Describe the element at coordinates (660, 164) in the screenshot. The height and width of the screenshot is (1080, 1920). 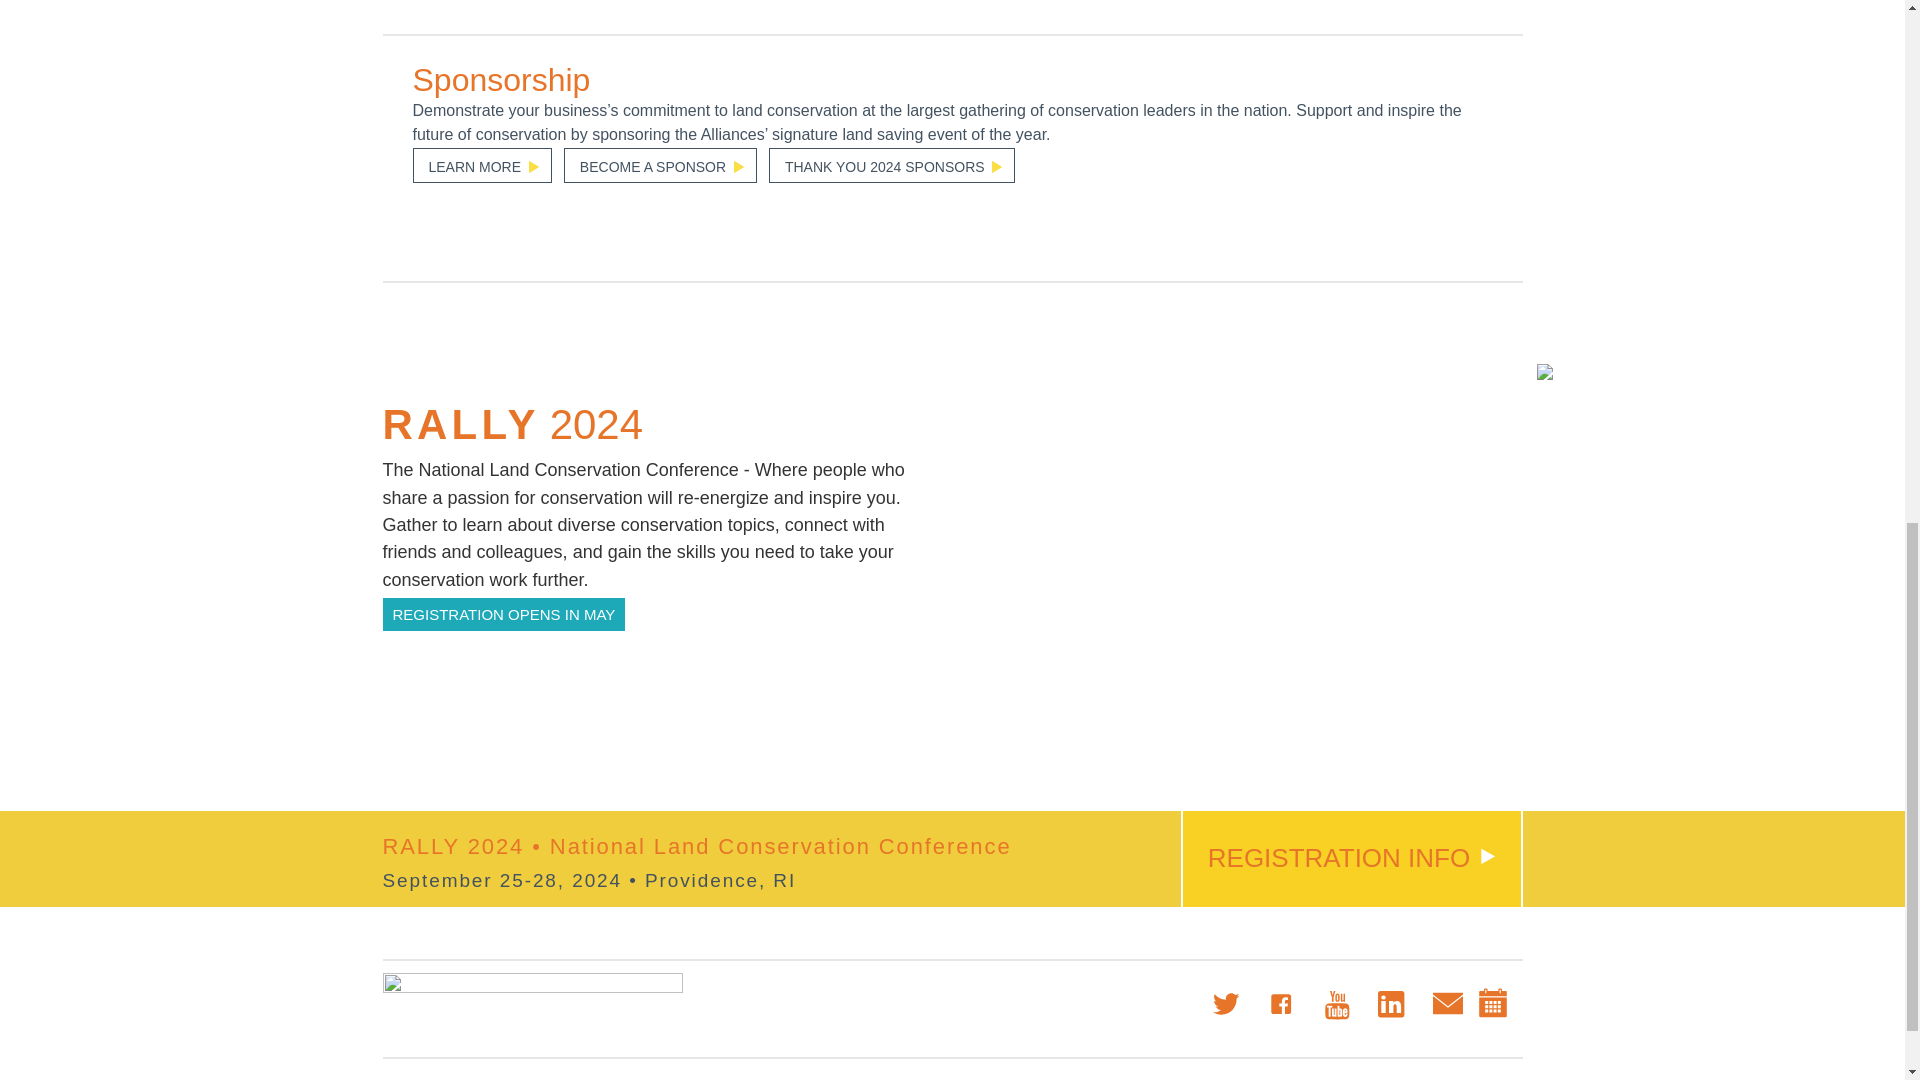
I see `BECOME A SPONSOR  ` at that location.